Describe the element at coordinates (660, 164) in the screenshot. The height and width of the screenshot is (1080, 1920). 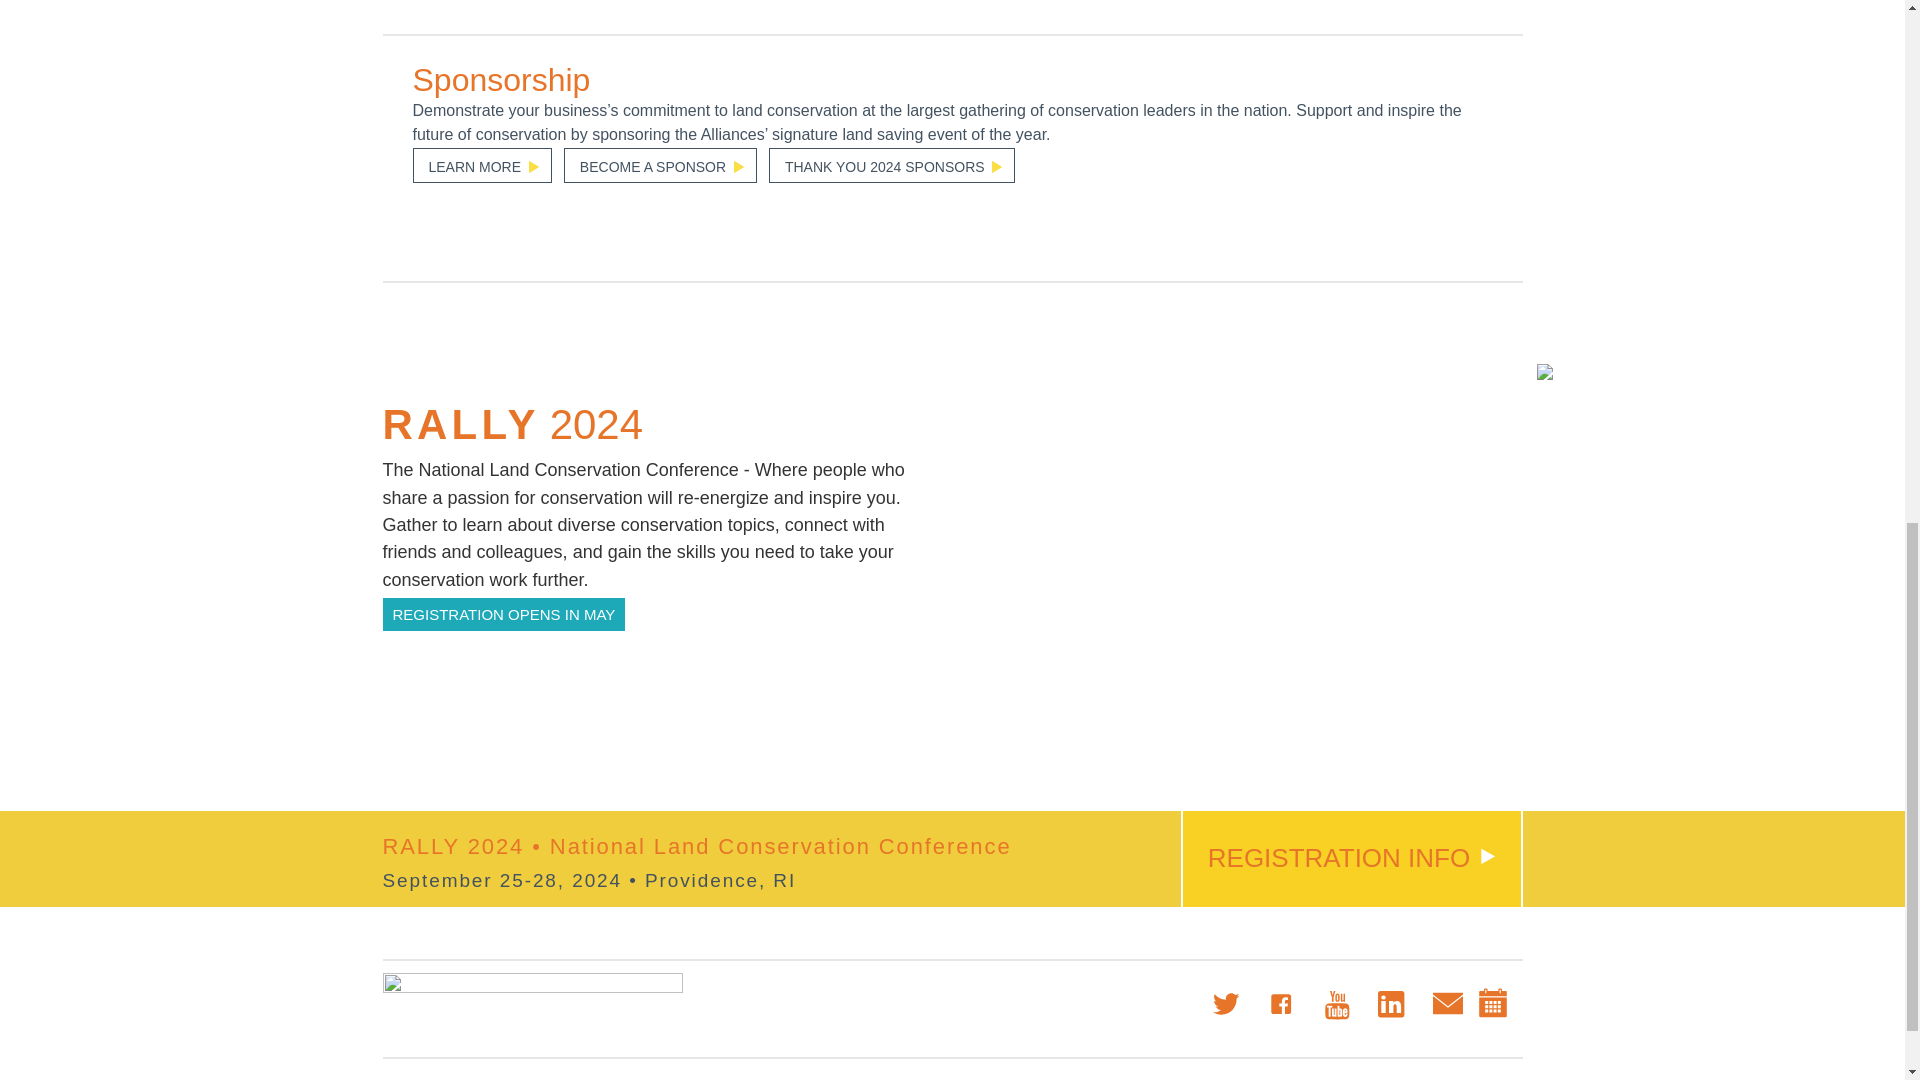
I see `BECOME A SPONSOR  ` at that location.